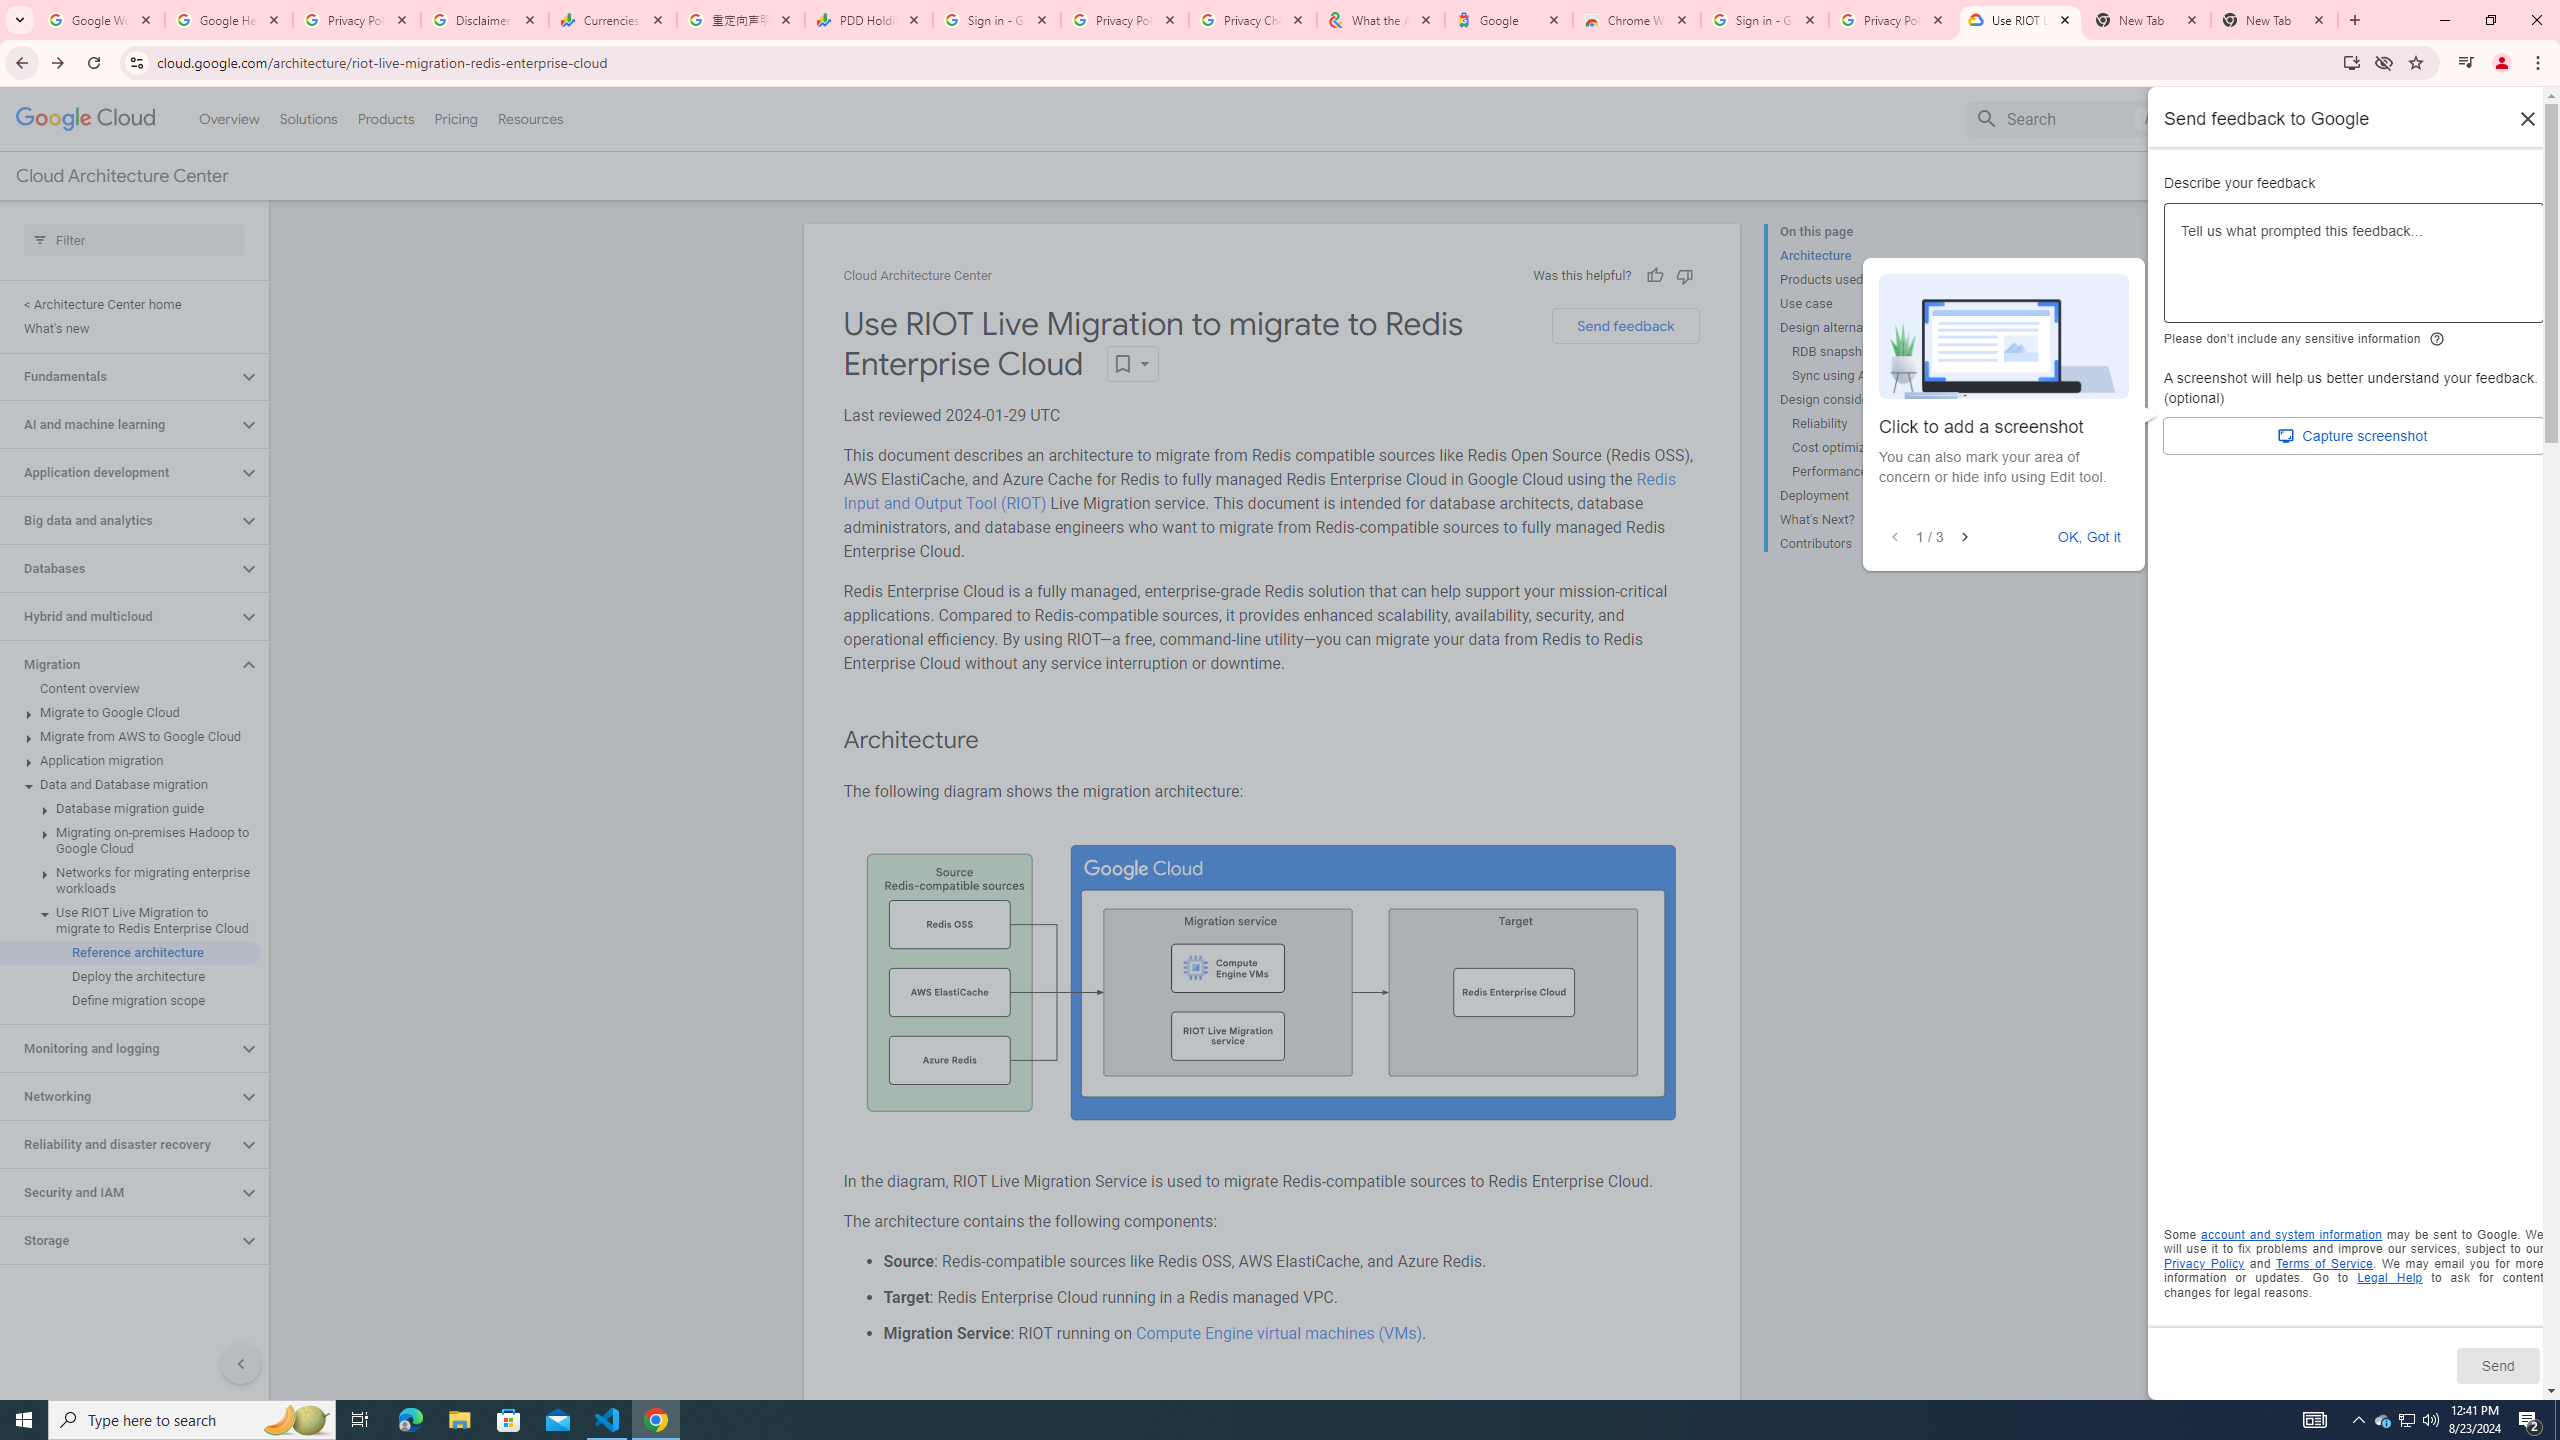 The image size is (2560, 1440). What do you see at coordinates (456, 118) in the screenshot?
I see `Pricing` at bounding box center [456, 118].